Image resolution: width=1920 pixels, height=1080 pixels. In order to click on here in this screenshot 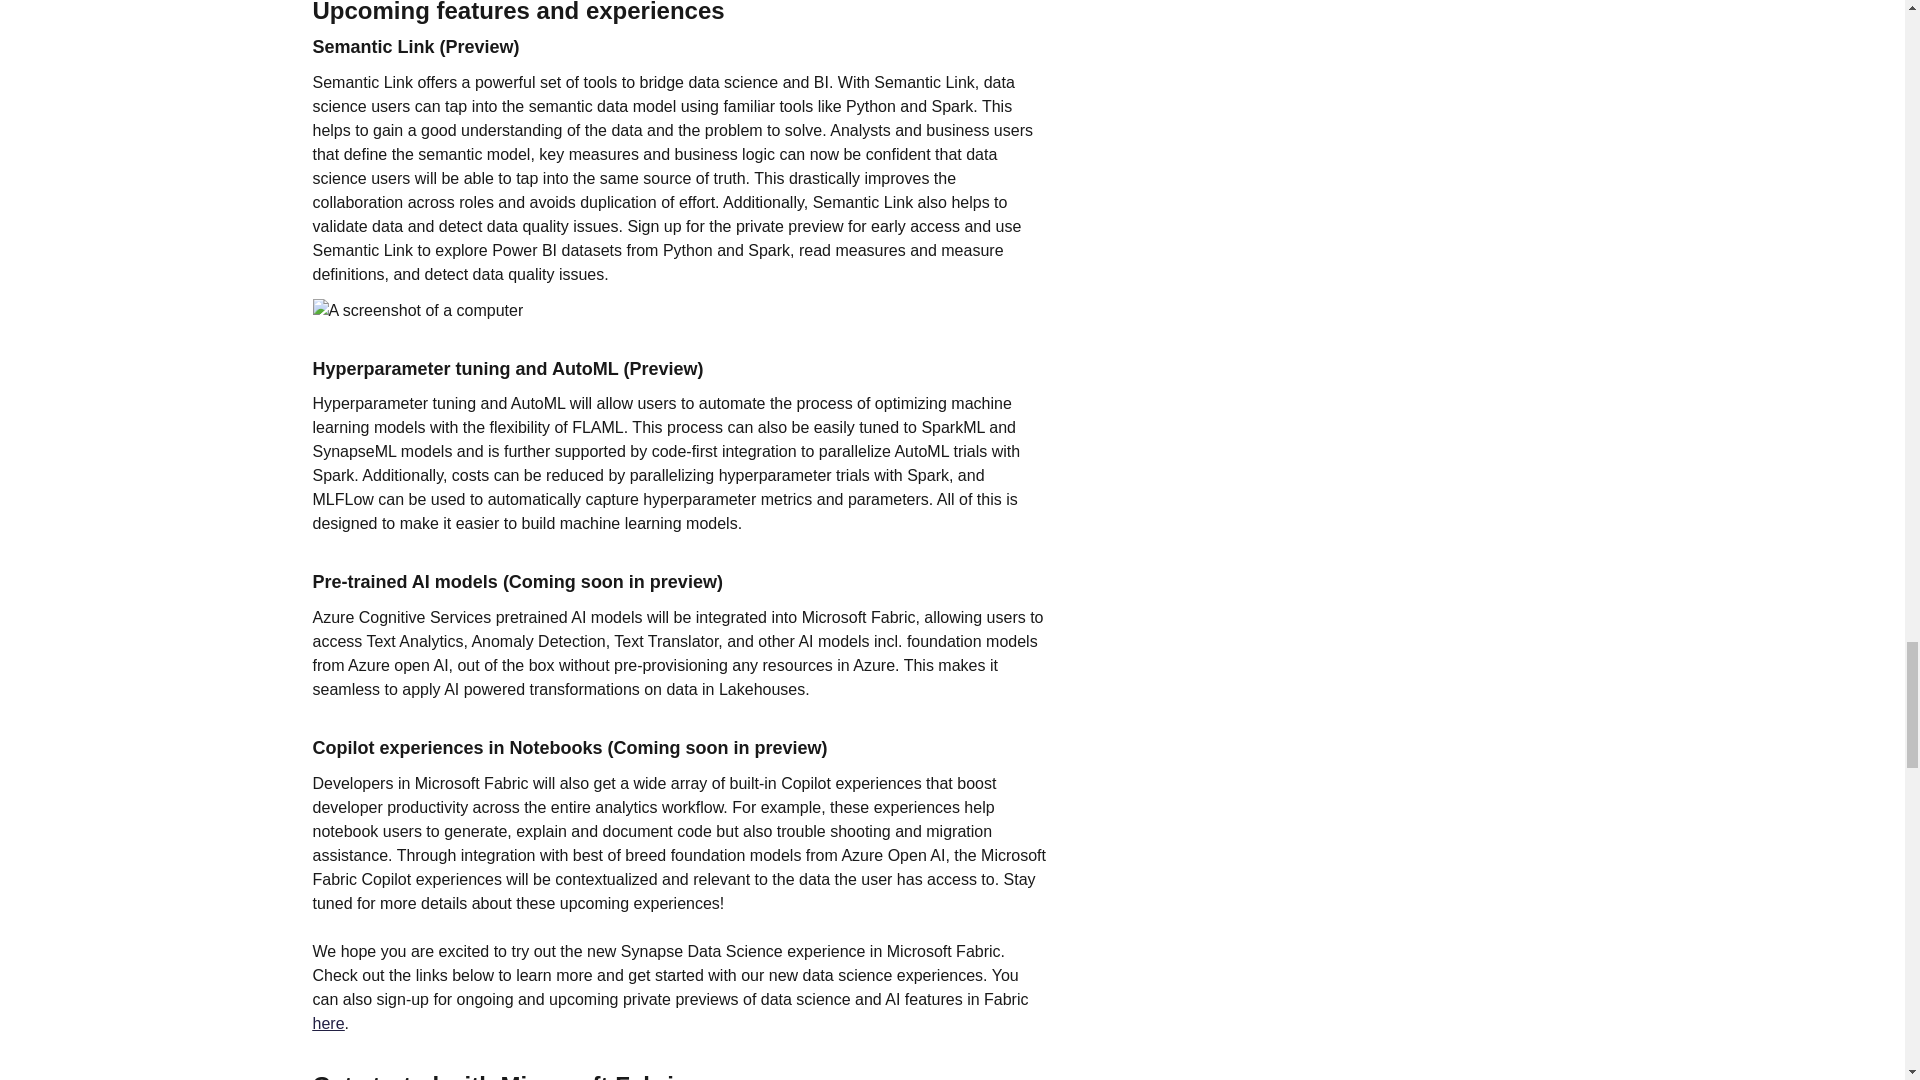, I will do `click(327, 1024)`.